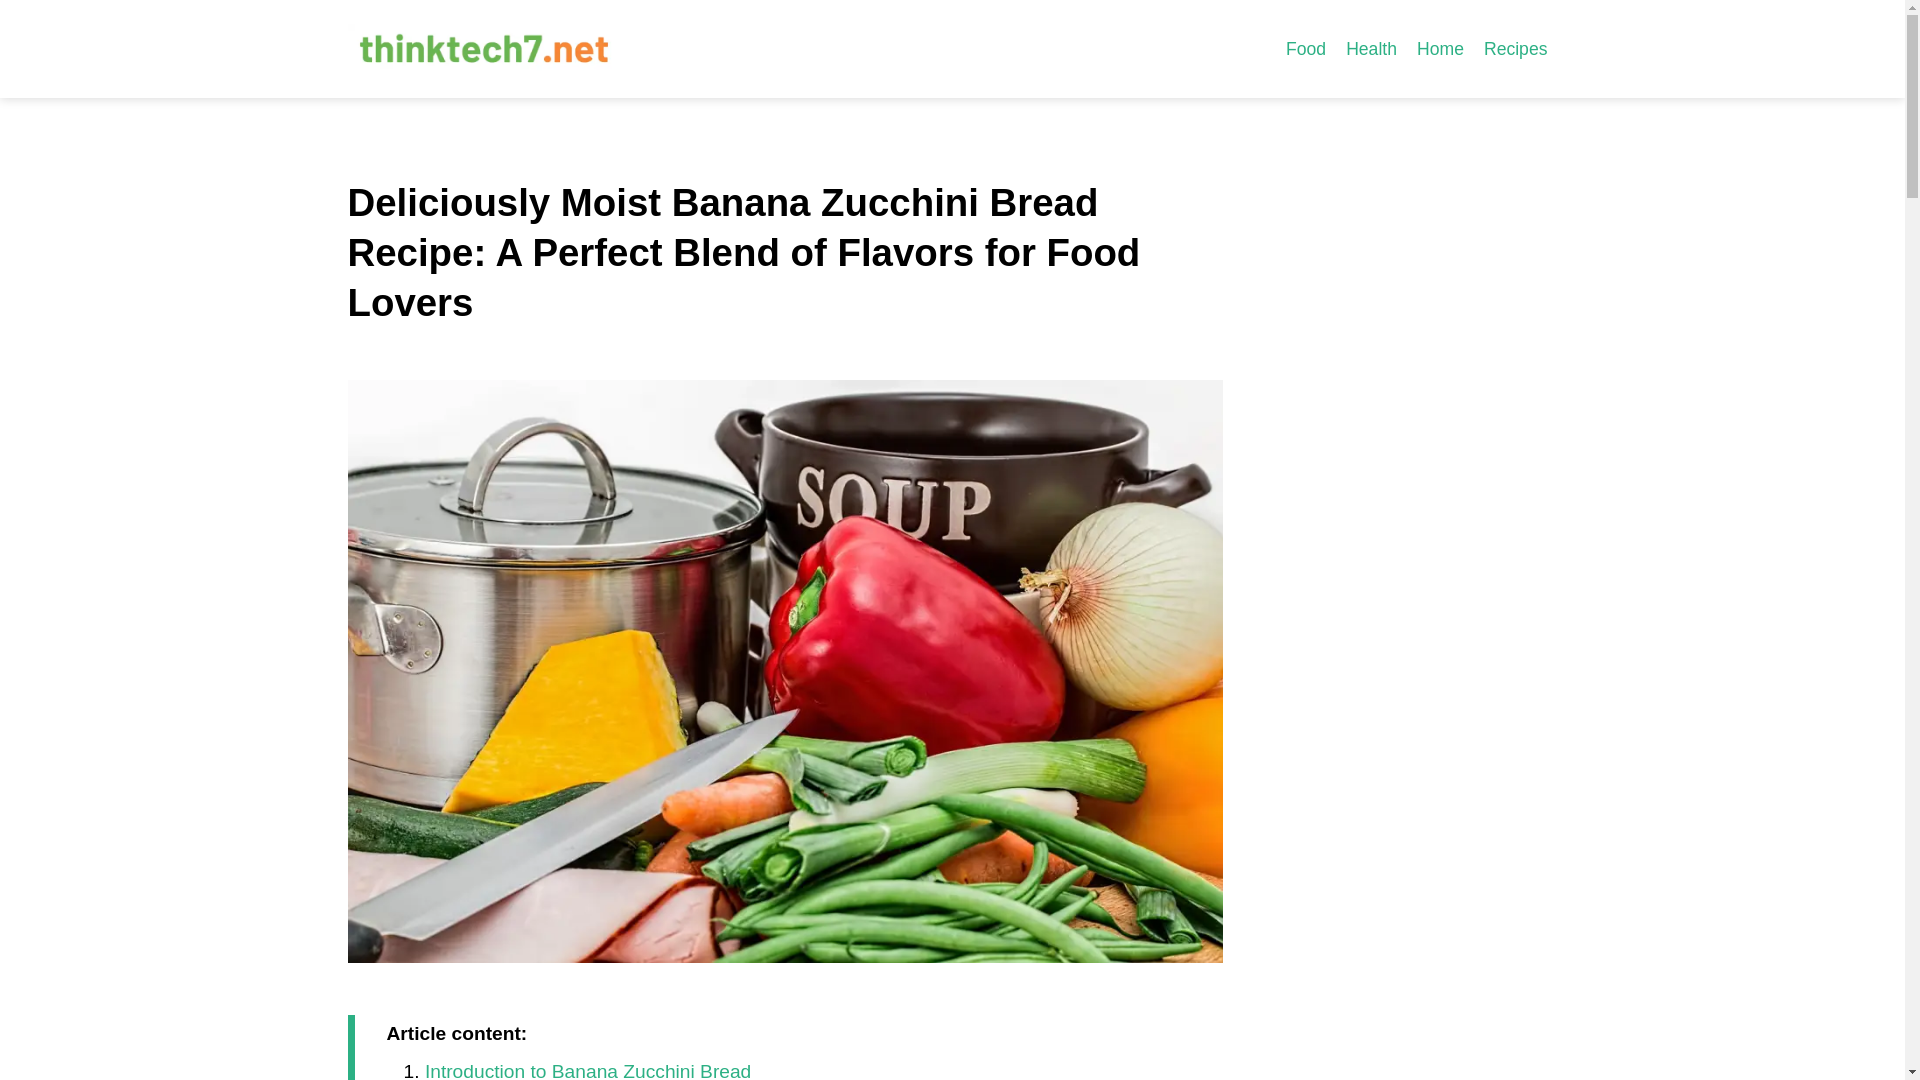 This screenshot has height=1080, width=1920. Describe the element at coordinates (587, 1070) in the screenshot. I see `Introduction to Banana Zucchini Bread` at that location.